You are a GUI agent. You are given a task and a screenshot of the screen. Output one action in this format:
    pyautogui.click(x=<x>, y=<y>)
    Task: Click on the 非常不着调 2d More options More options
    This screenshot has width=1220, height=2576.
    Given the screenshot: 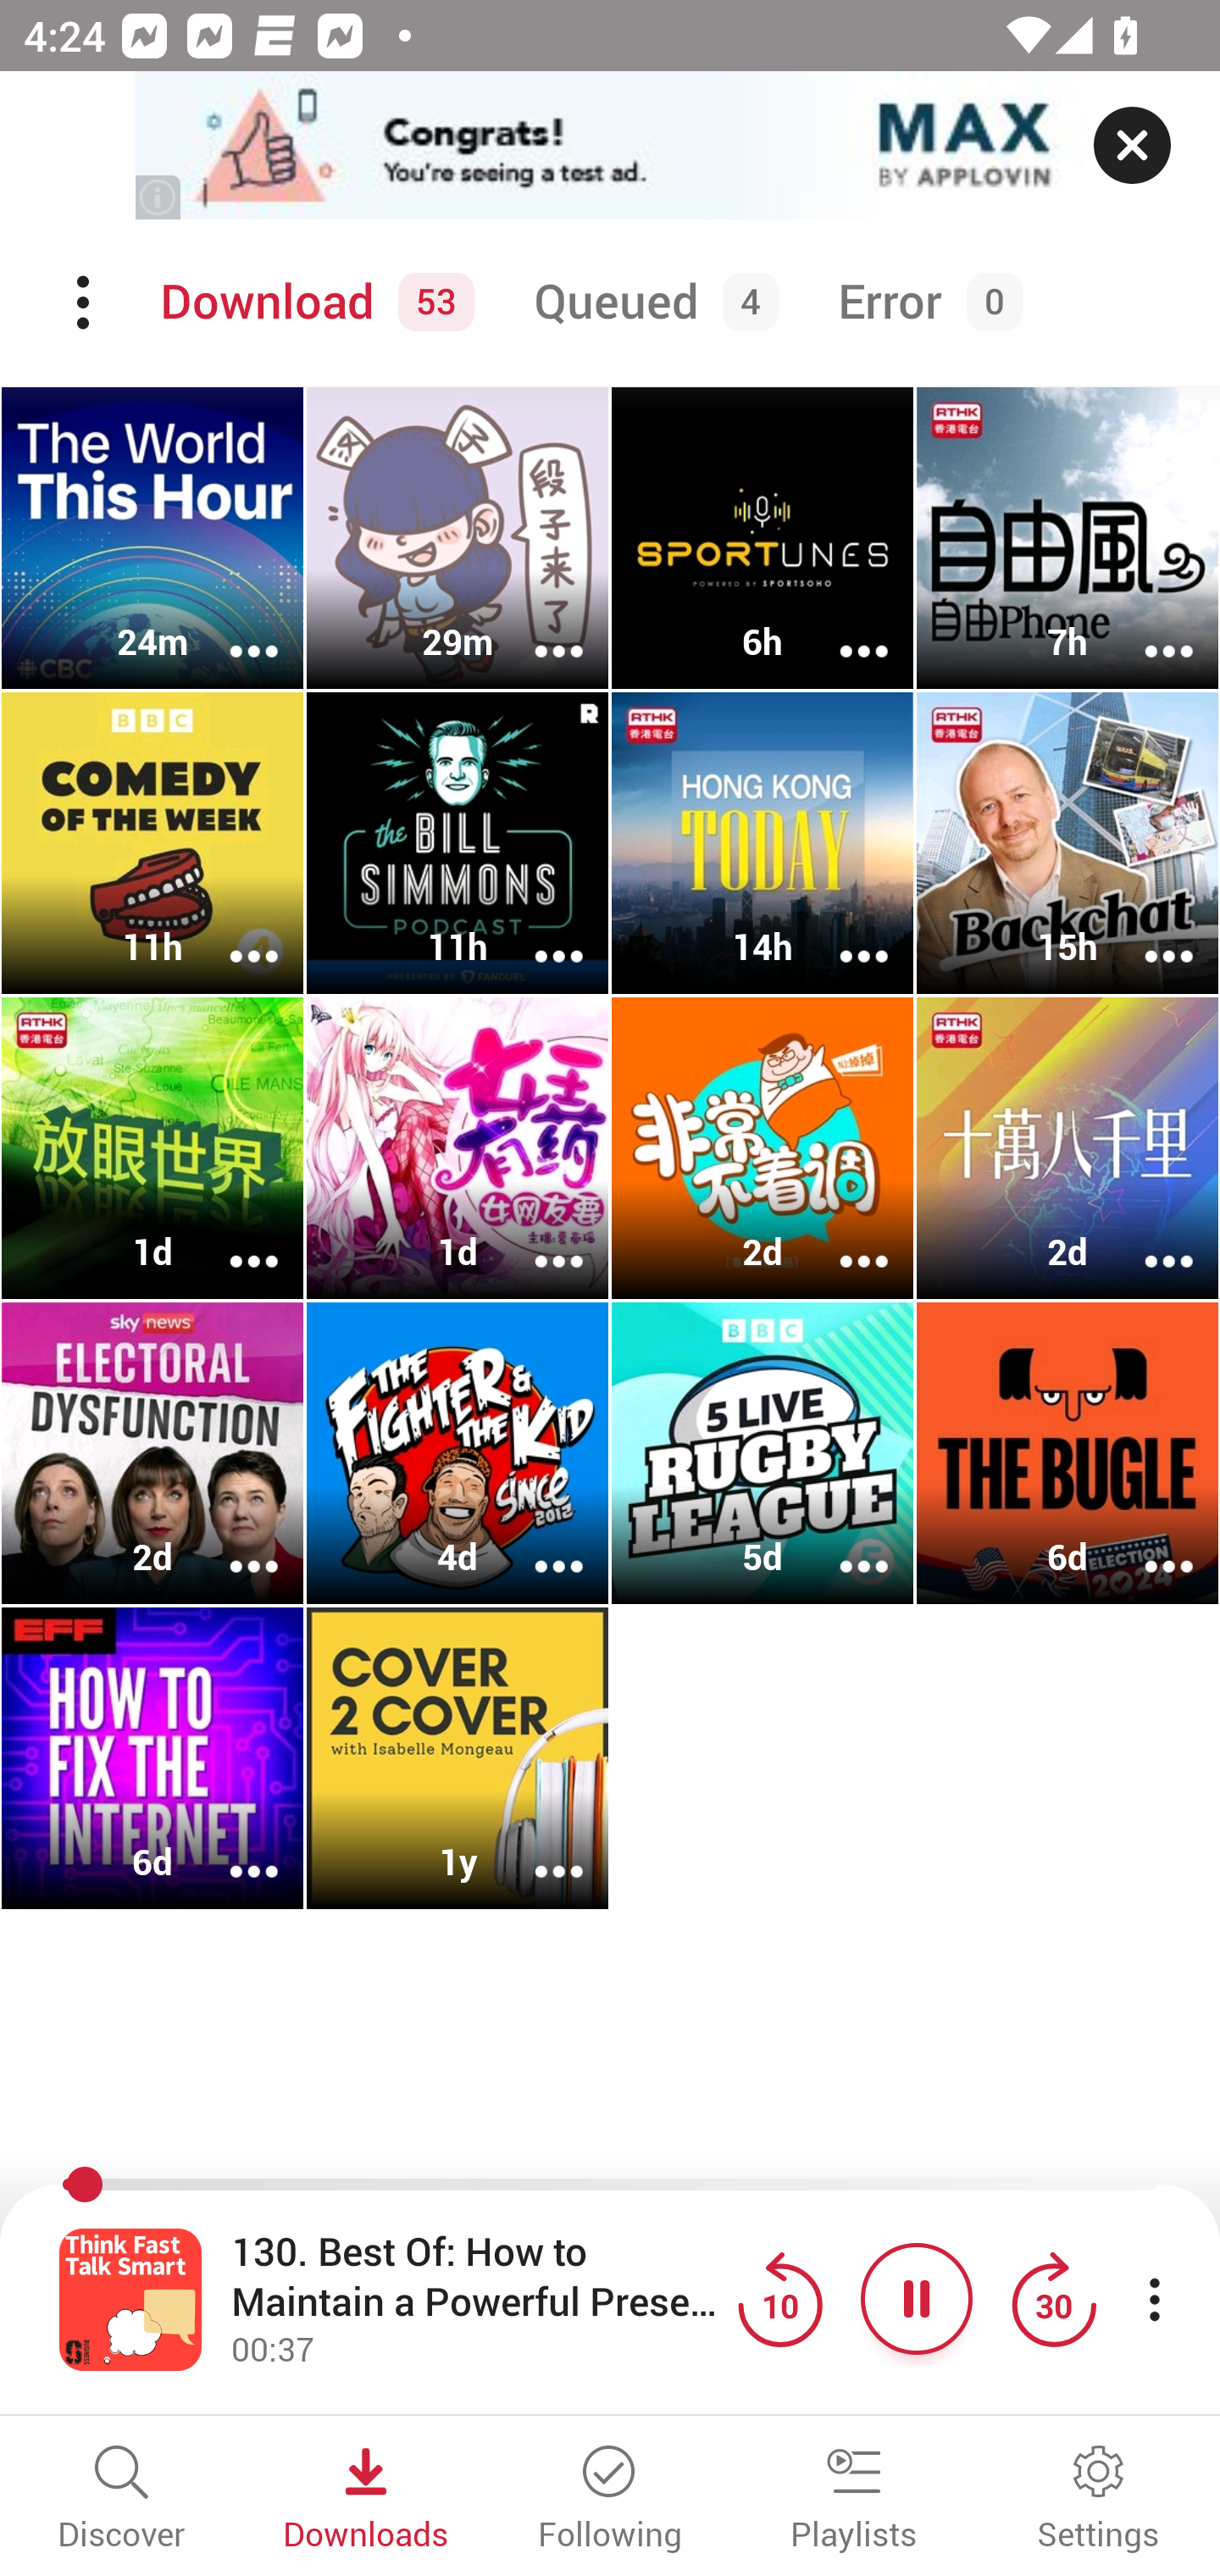 What is the action you would take?
    pyautogui.click(x=762, y=1149)
    